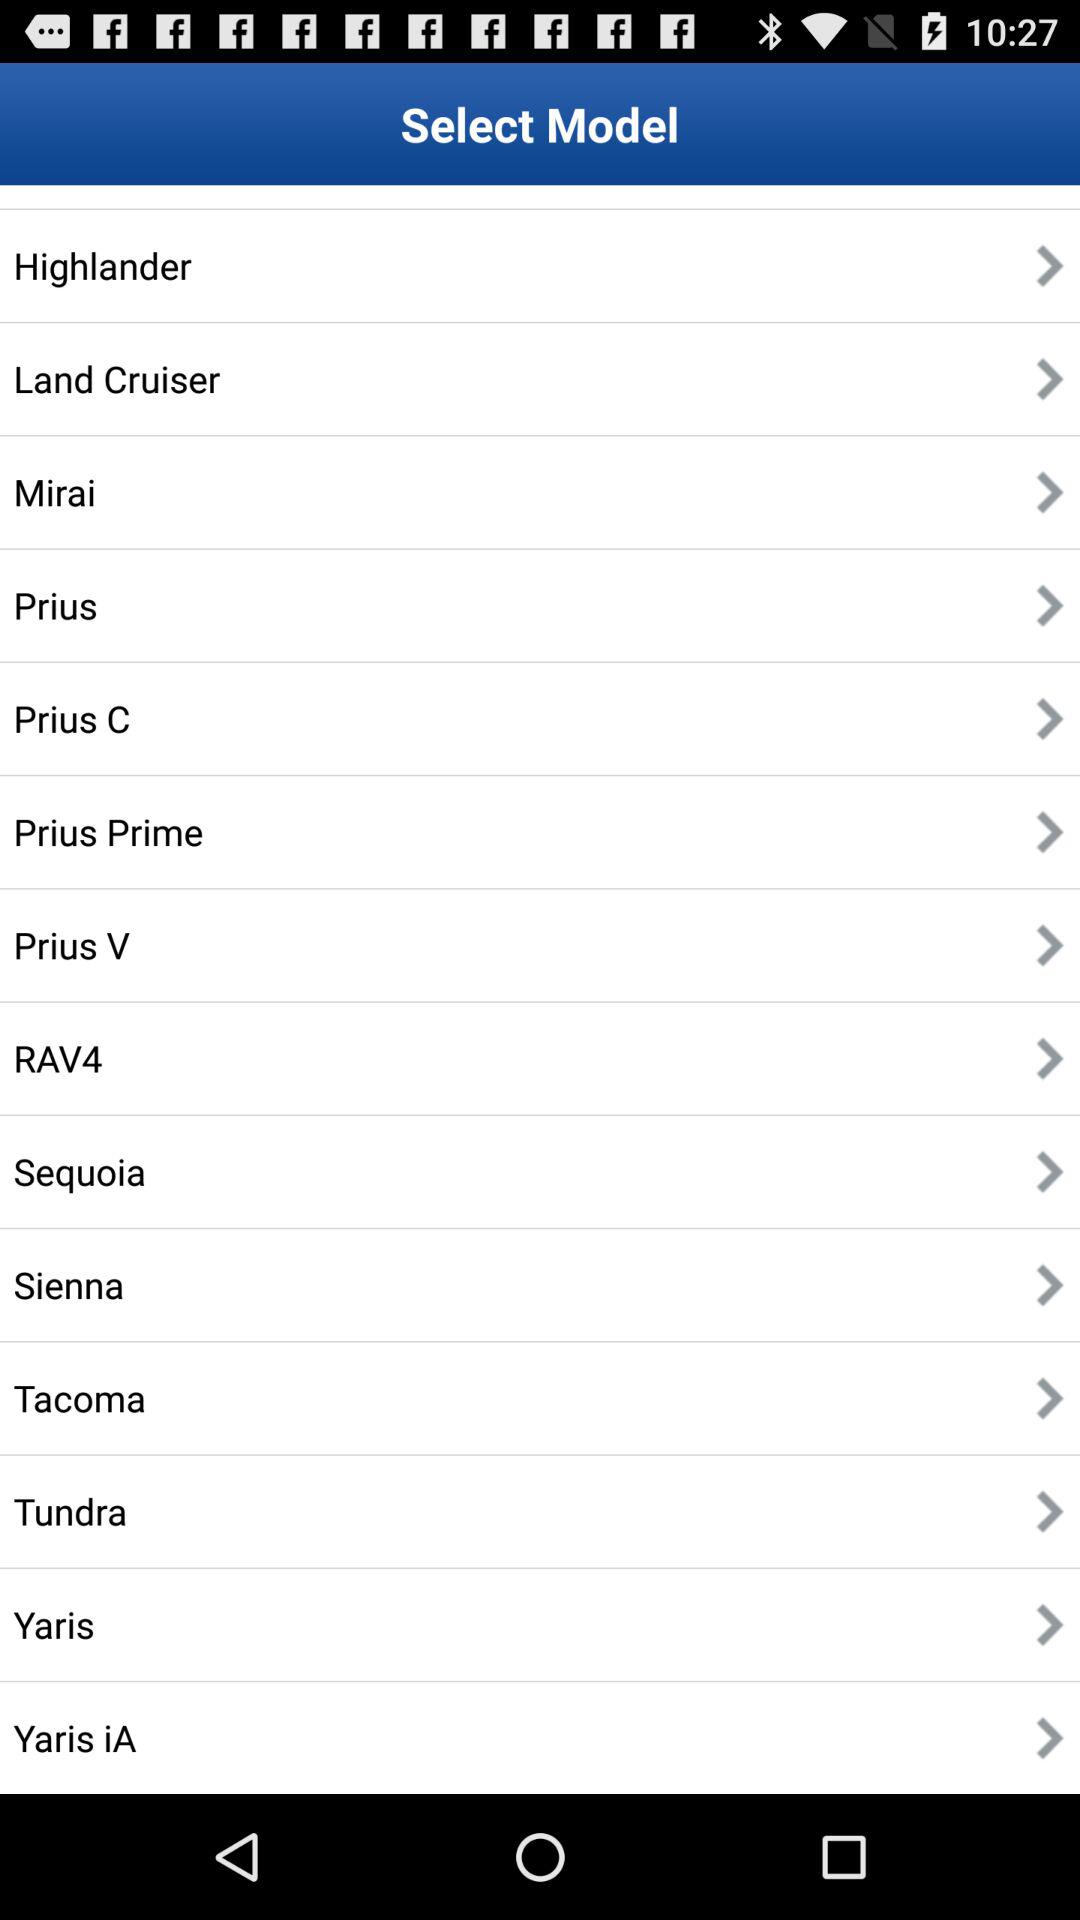  I want to click on open icon above the prius v item, so click(108, 831).